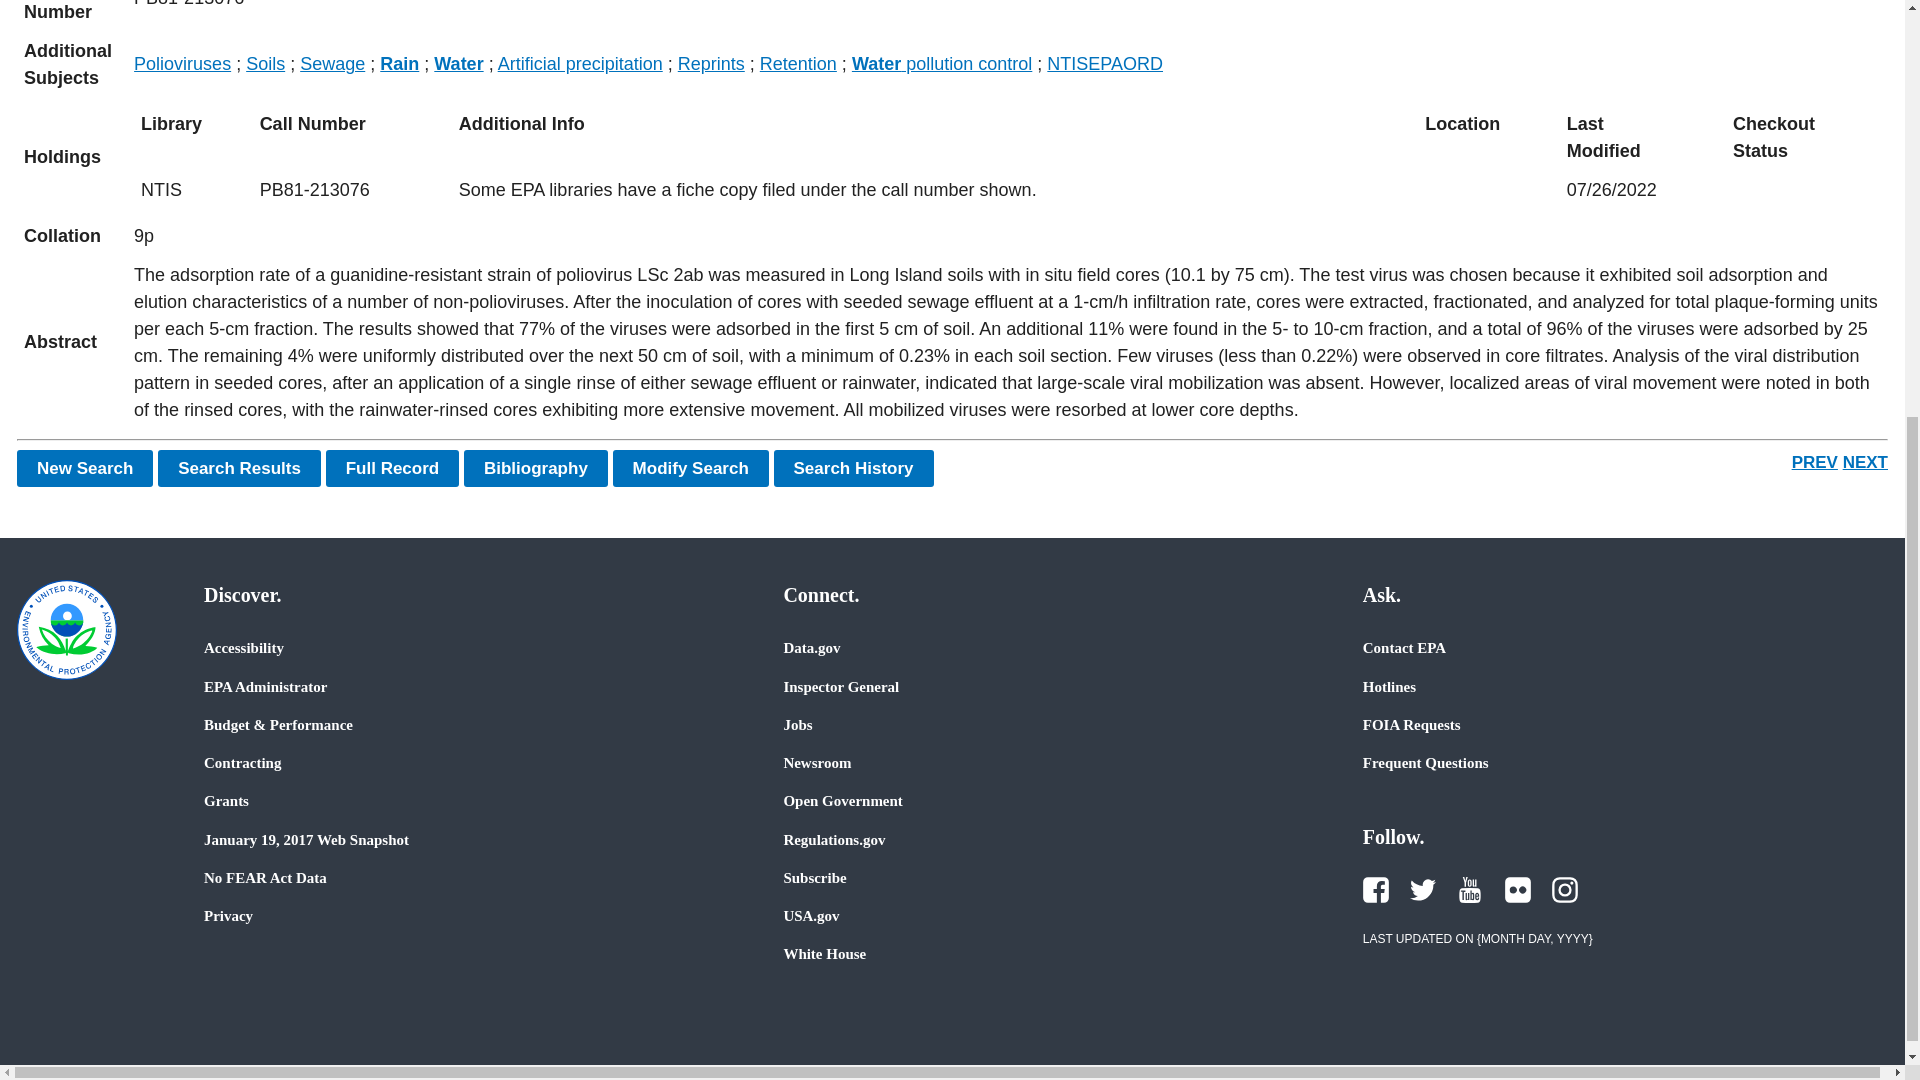 Image resolution: width=1920 pixels, height=1080 pixels. Describe the element at coordinates (458, 64) in the screenshot. I see `Water` at that location.